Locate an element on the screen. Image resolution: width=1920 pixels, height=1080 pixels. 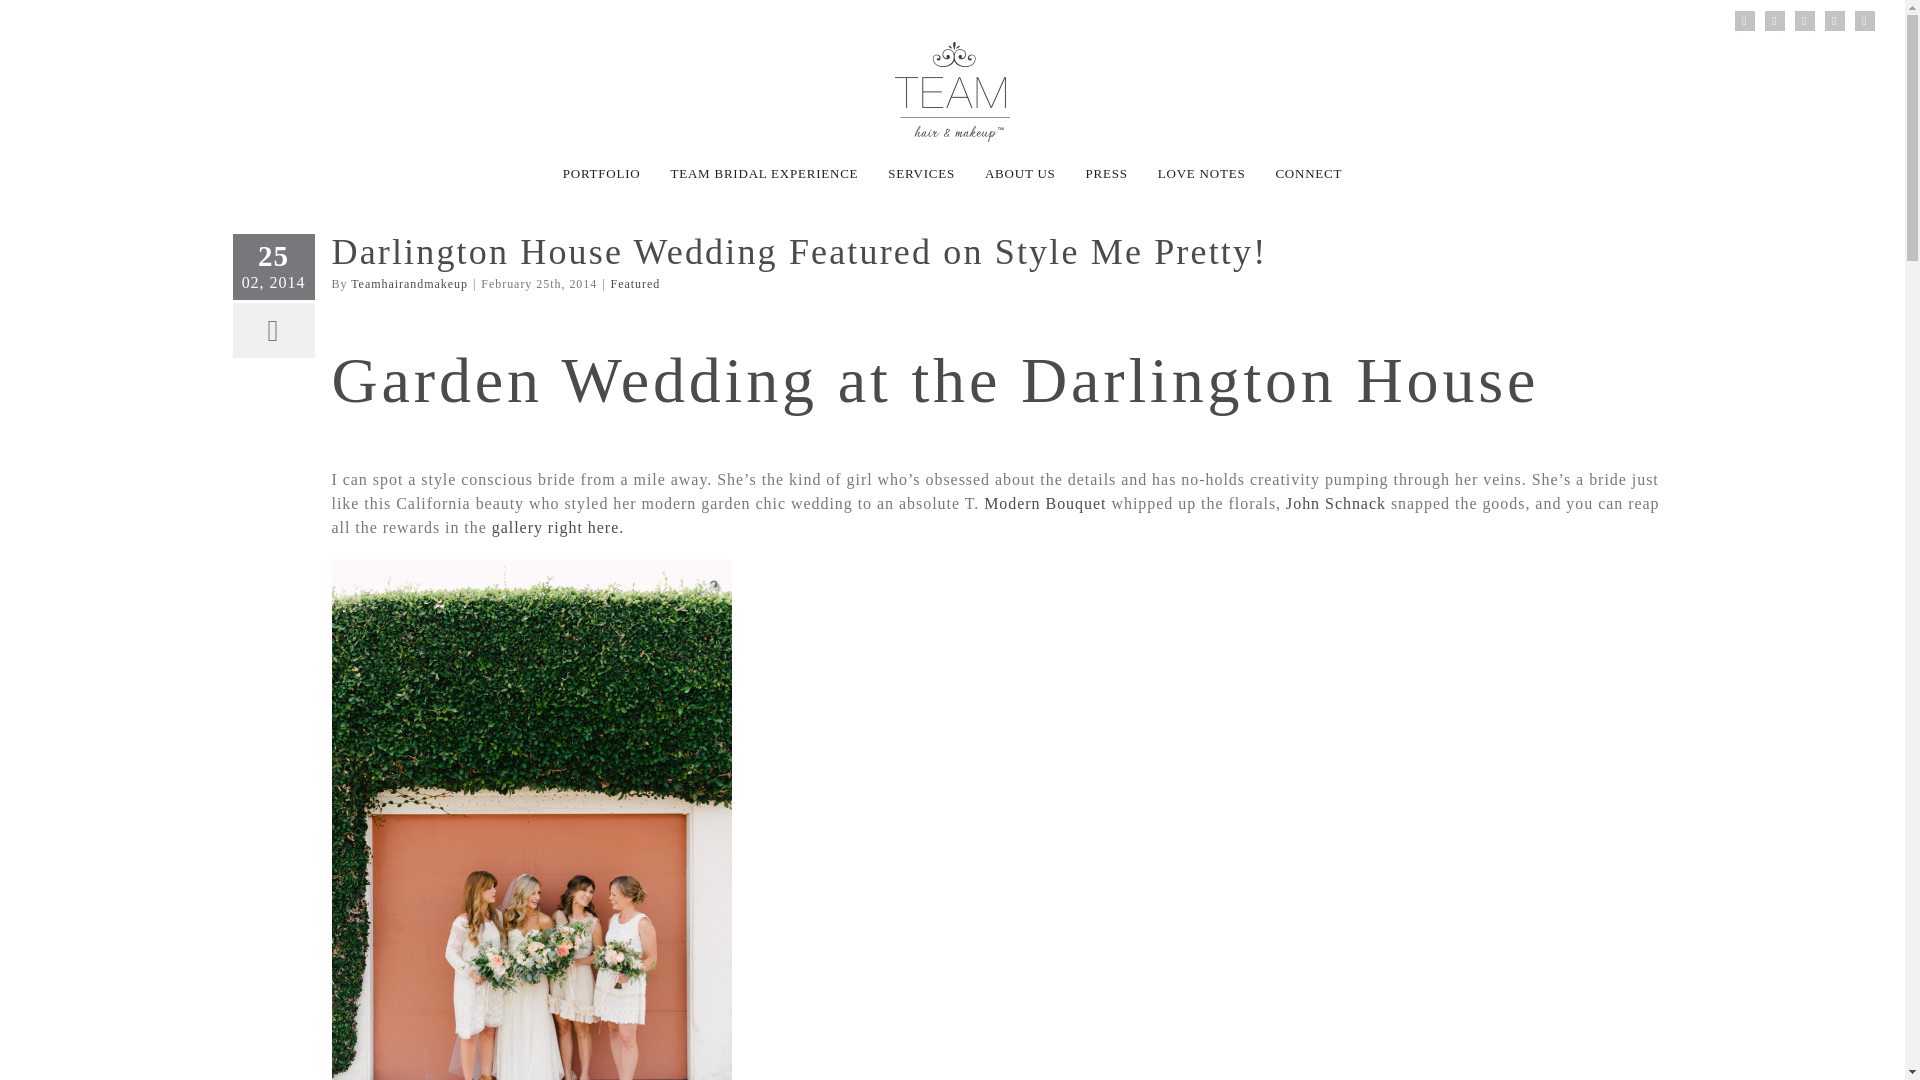
Modern Bouquet is located at coordinates (1044, 502).